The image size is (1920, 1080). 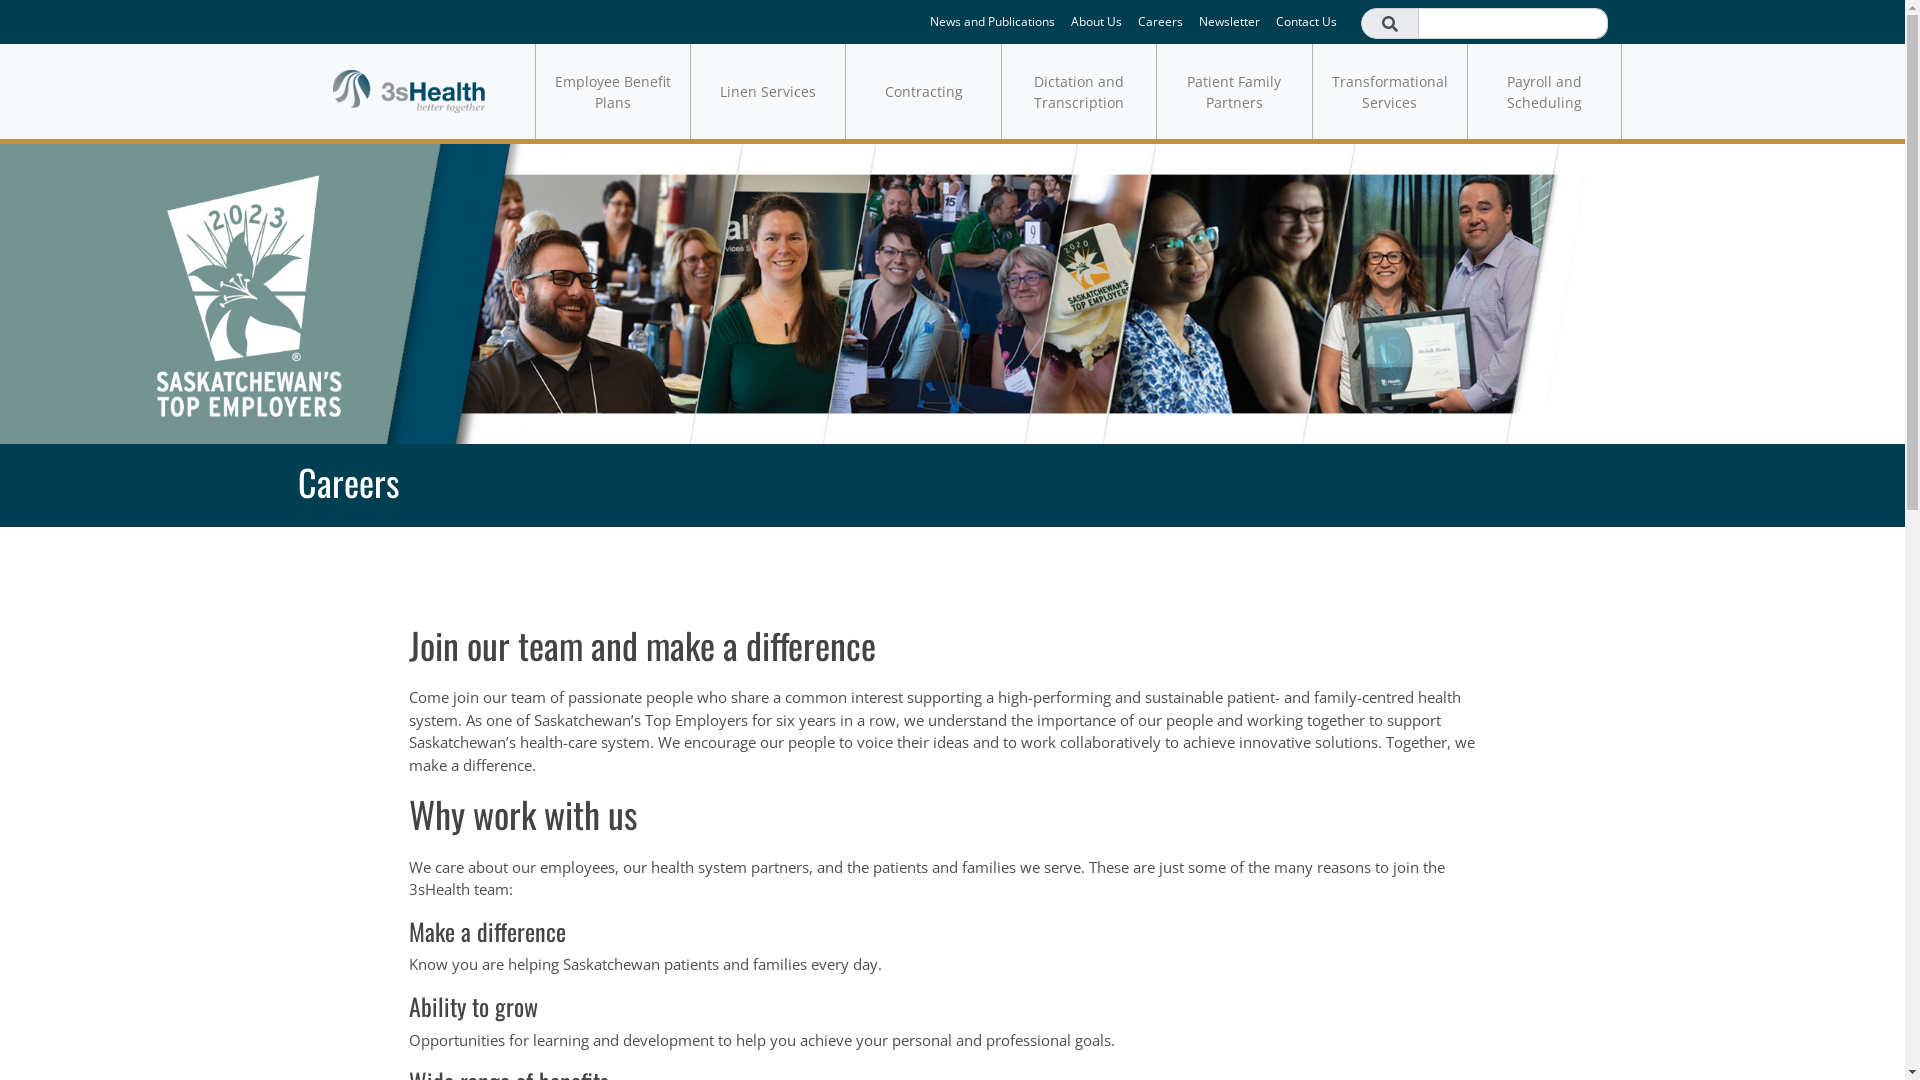 What do you see at coordinates (1078, 92) in the screenshot?
I see `Dictation and Transcription` at bounding box center [1078, 92].